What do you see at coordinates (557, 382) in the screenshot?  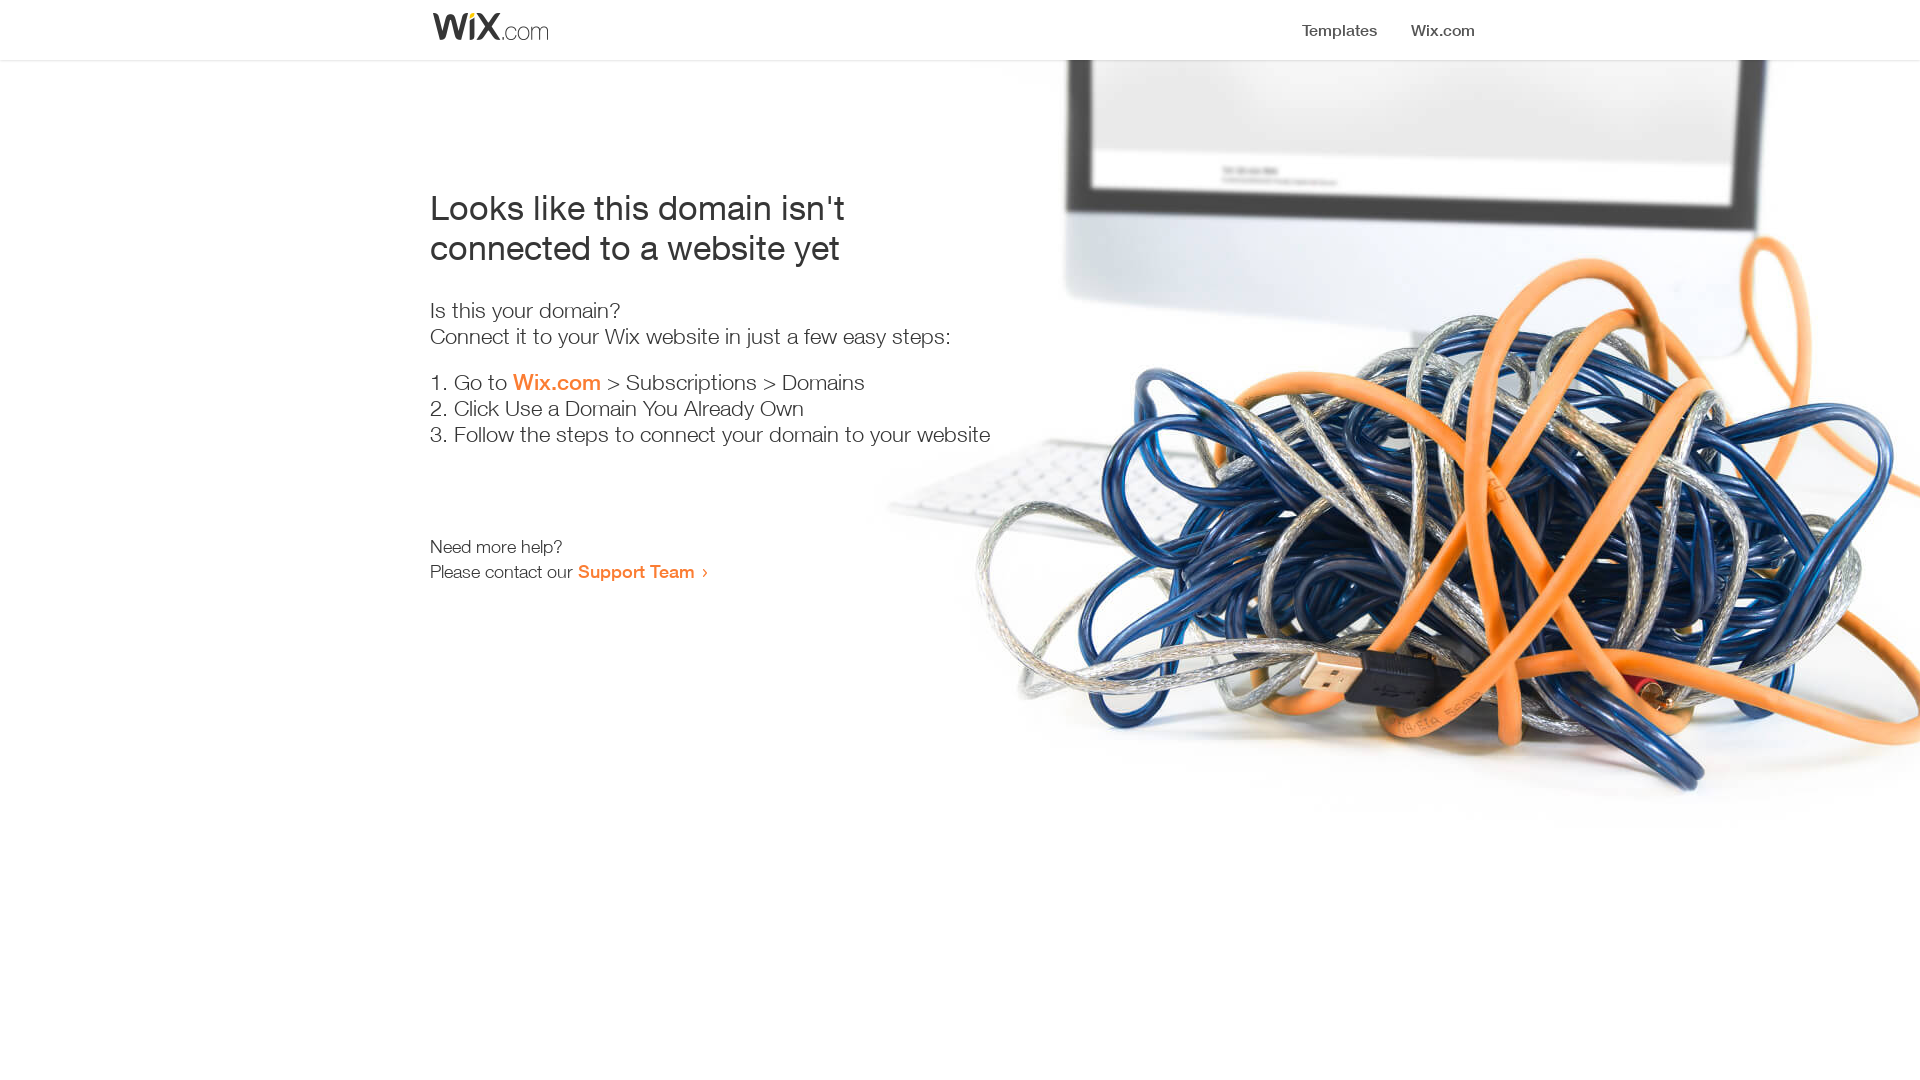 I see `Wix.com` at bounding box center [557, 382].